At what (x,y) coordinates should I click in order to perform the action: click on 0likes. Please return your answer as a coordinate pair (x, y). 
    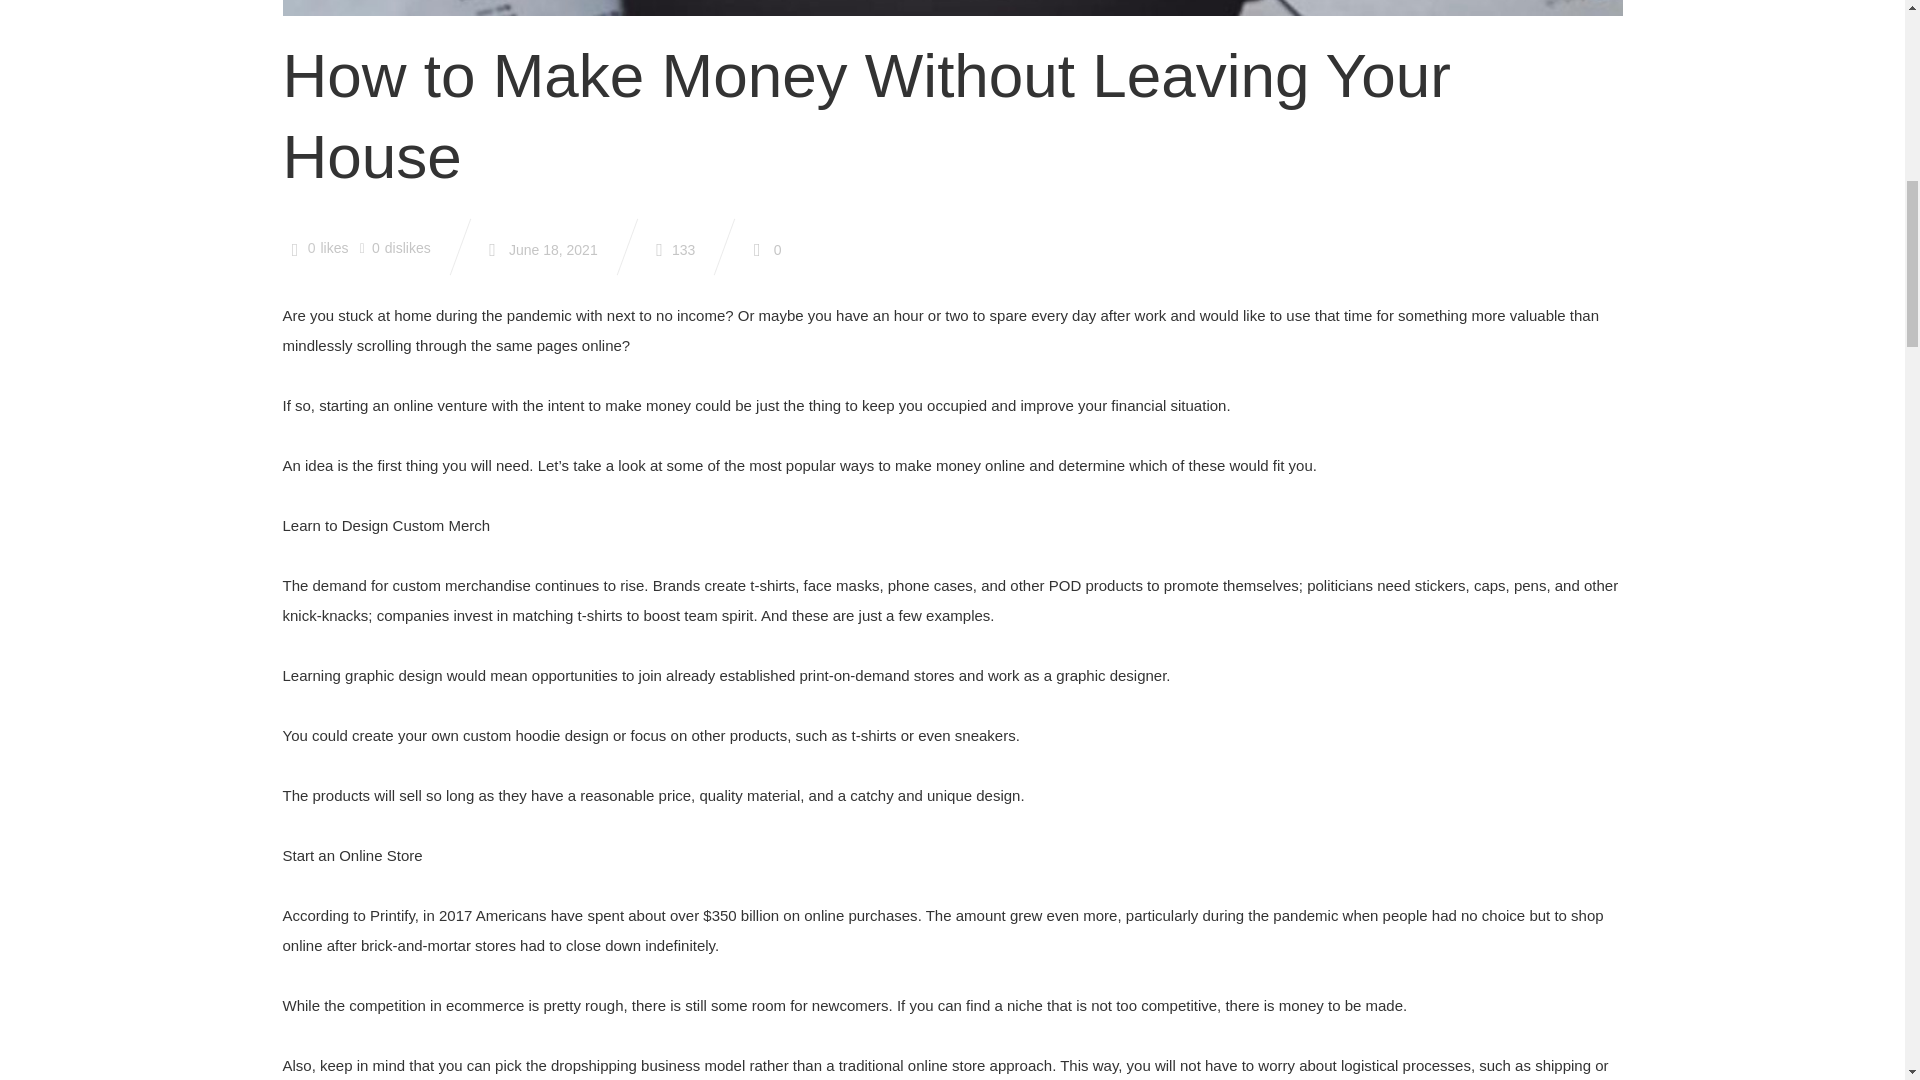
    Looking at the image, I should click on (314, 247).